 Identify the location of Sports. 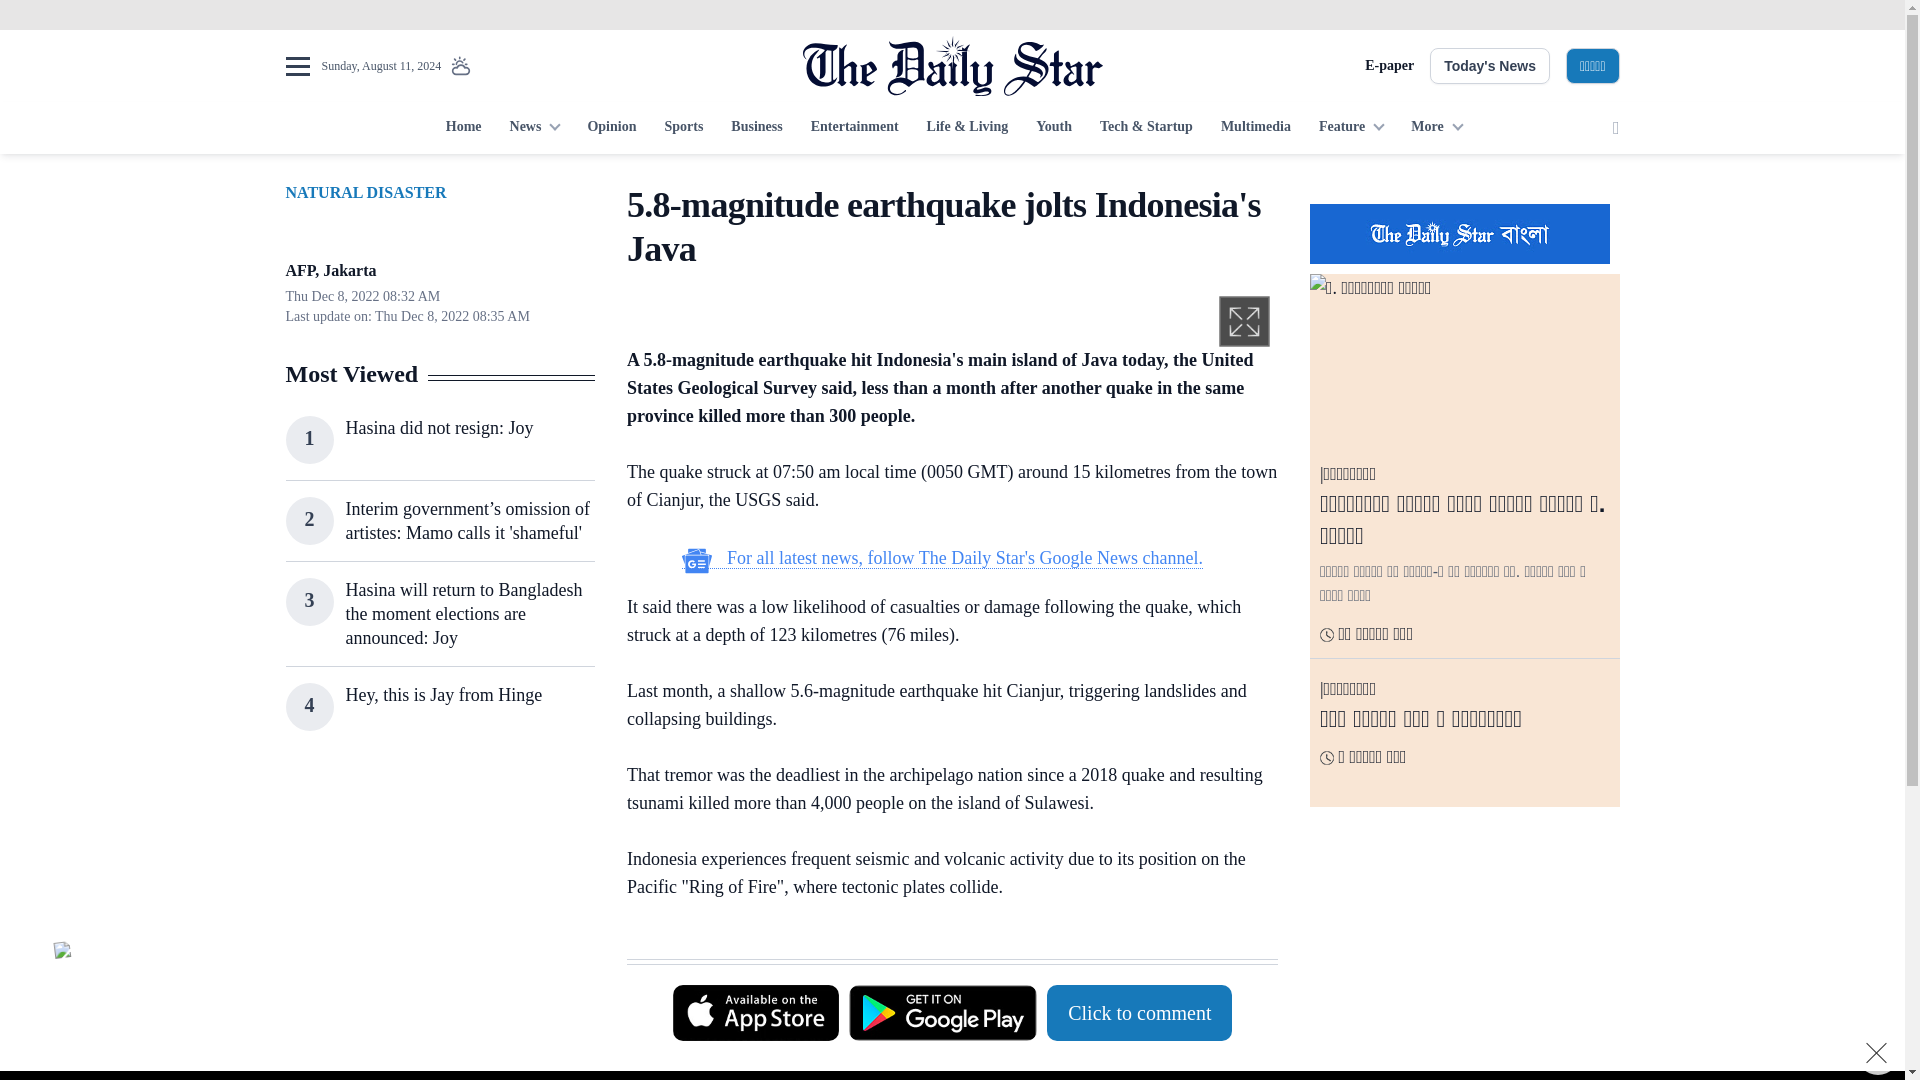
(683, 128).